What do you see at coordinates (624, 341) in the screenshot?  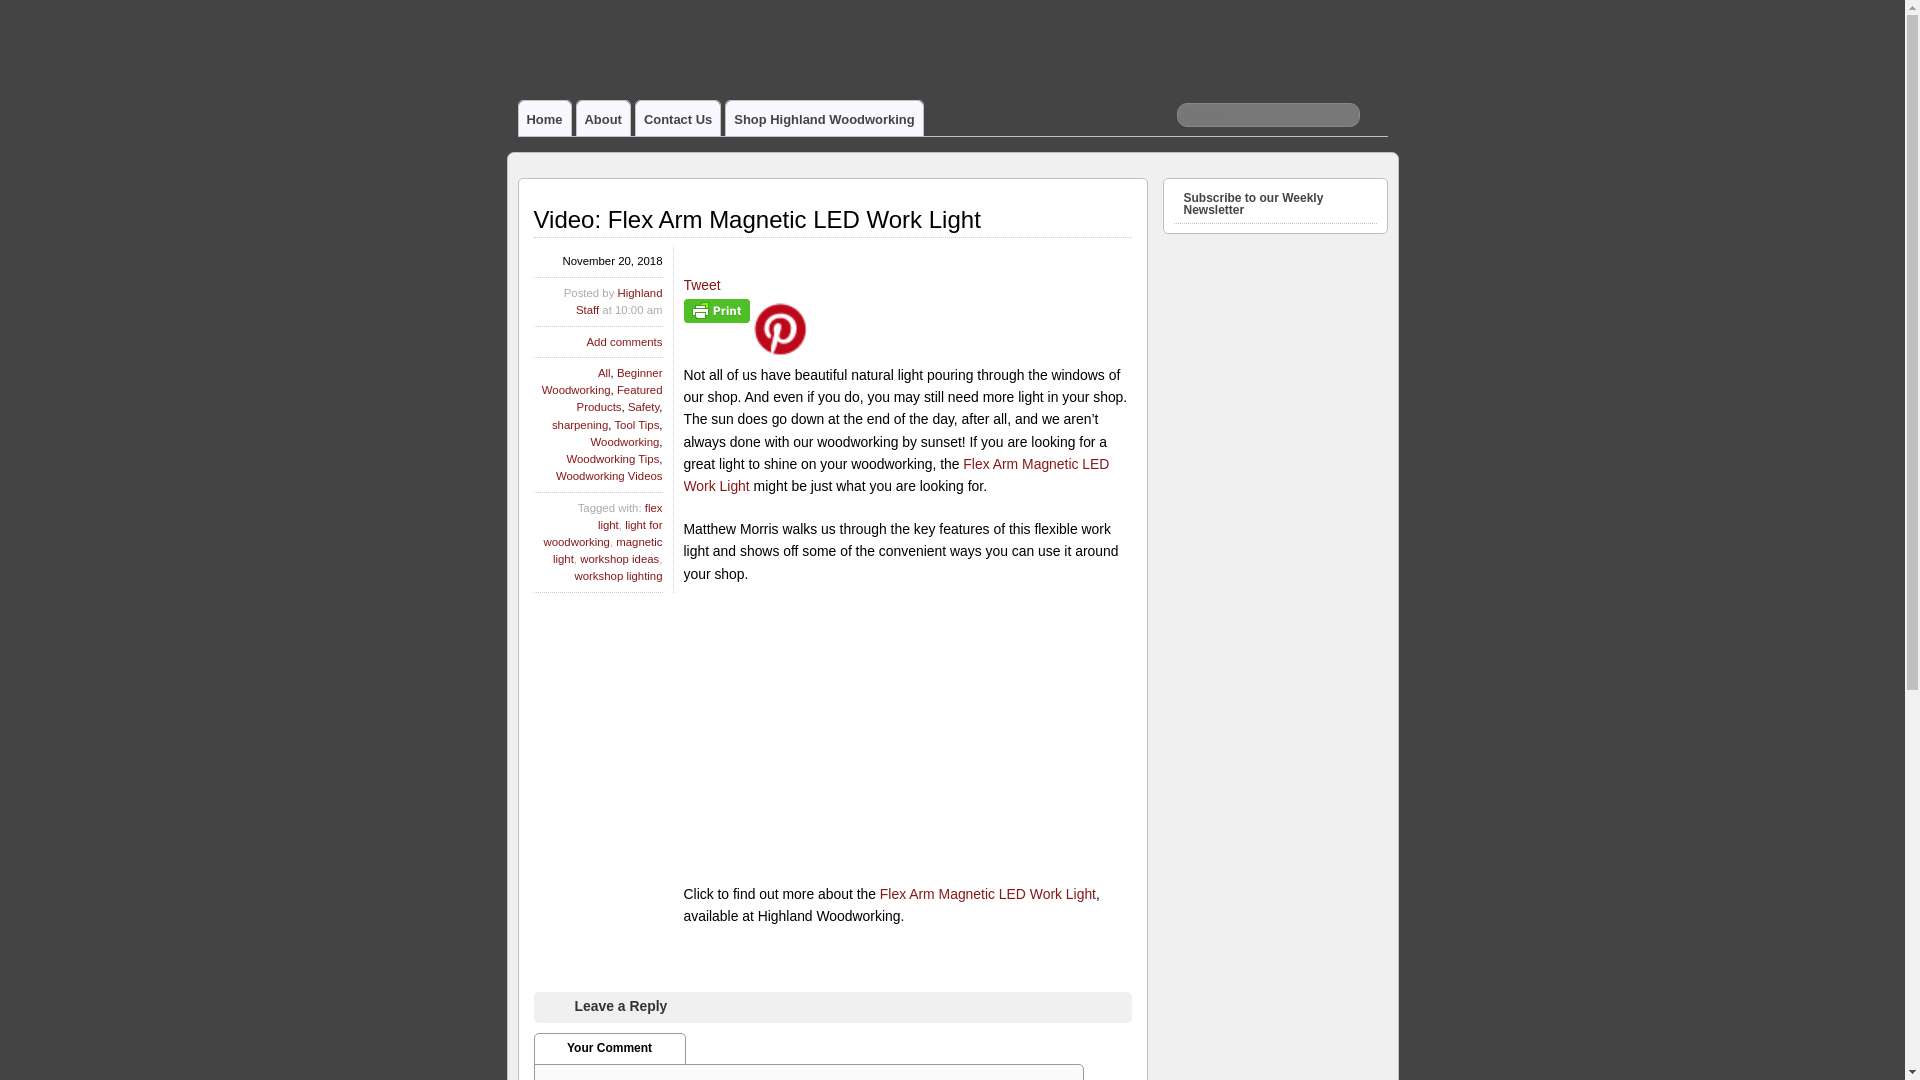 I see `Add comments` at bounding box center [624, 341].